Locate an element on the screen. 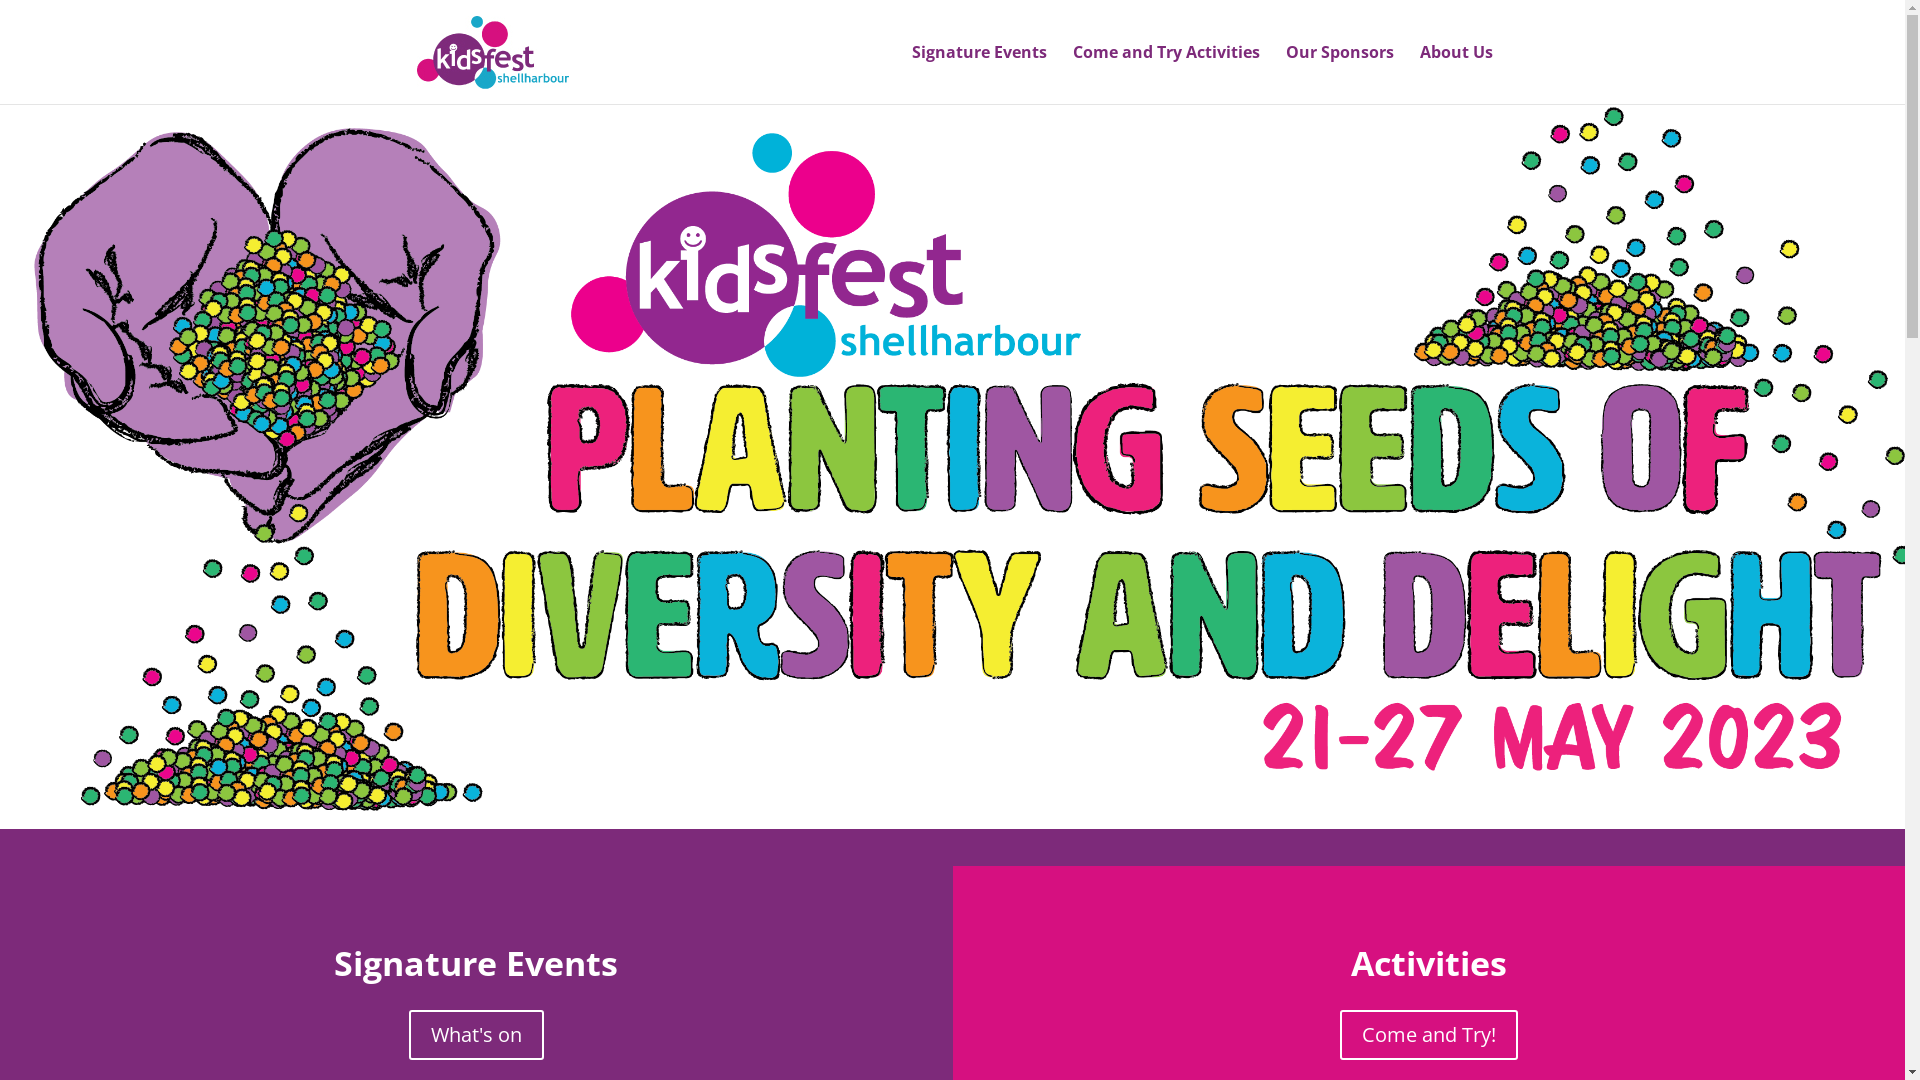  3 is located at coordinates (969, 826).